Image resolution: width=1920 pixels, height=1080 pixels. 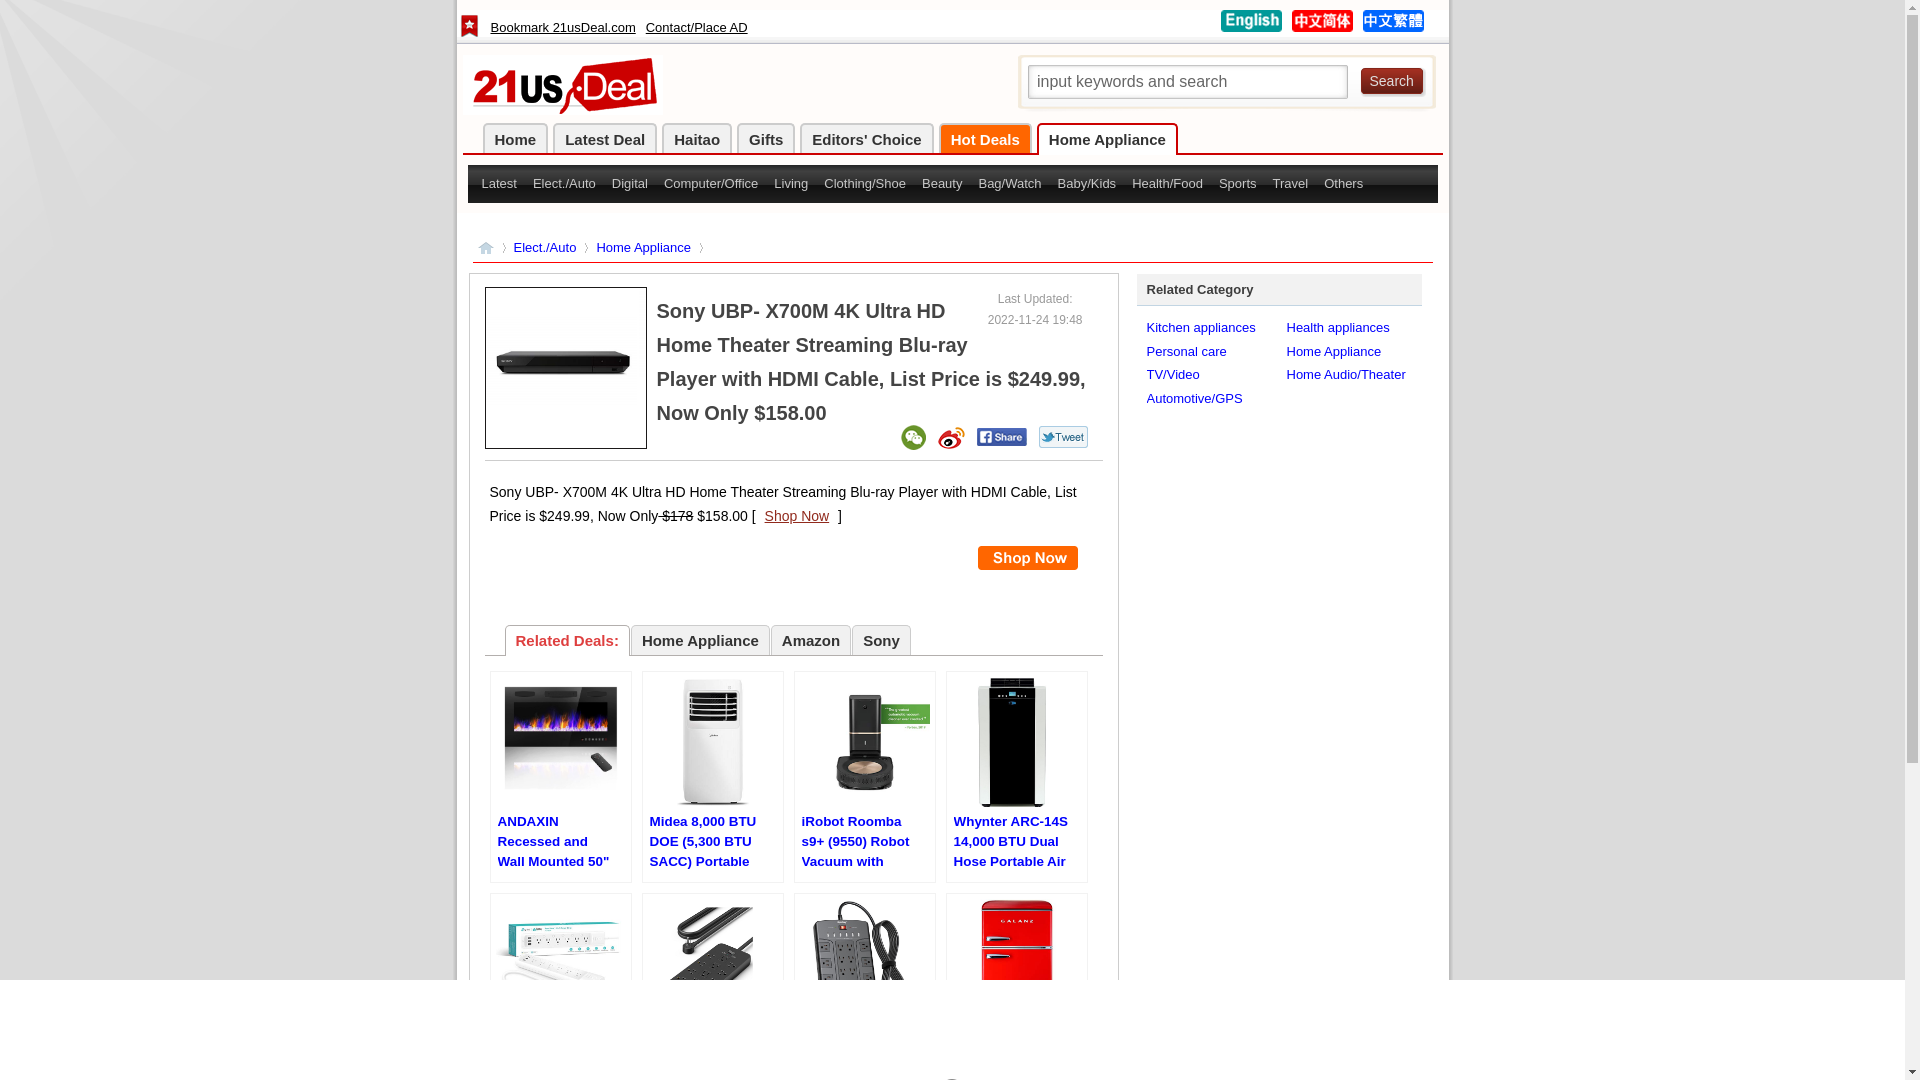 What do you see at coordinates (1028, 558) in the screenshot?
I see `Shop Now` at bounding box center [1028, 558].